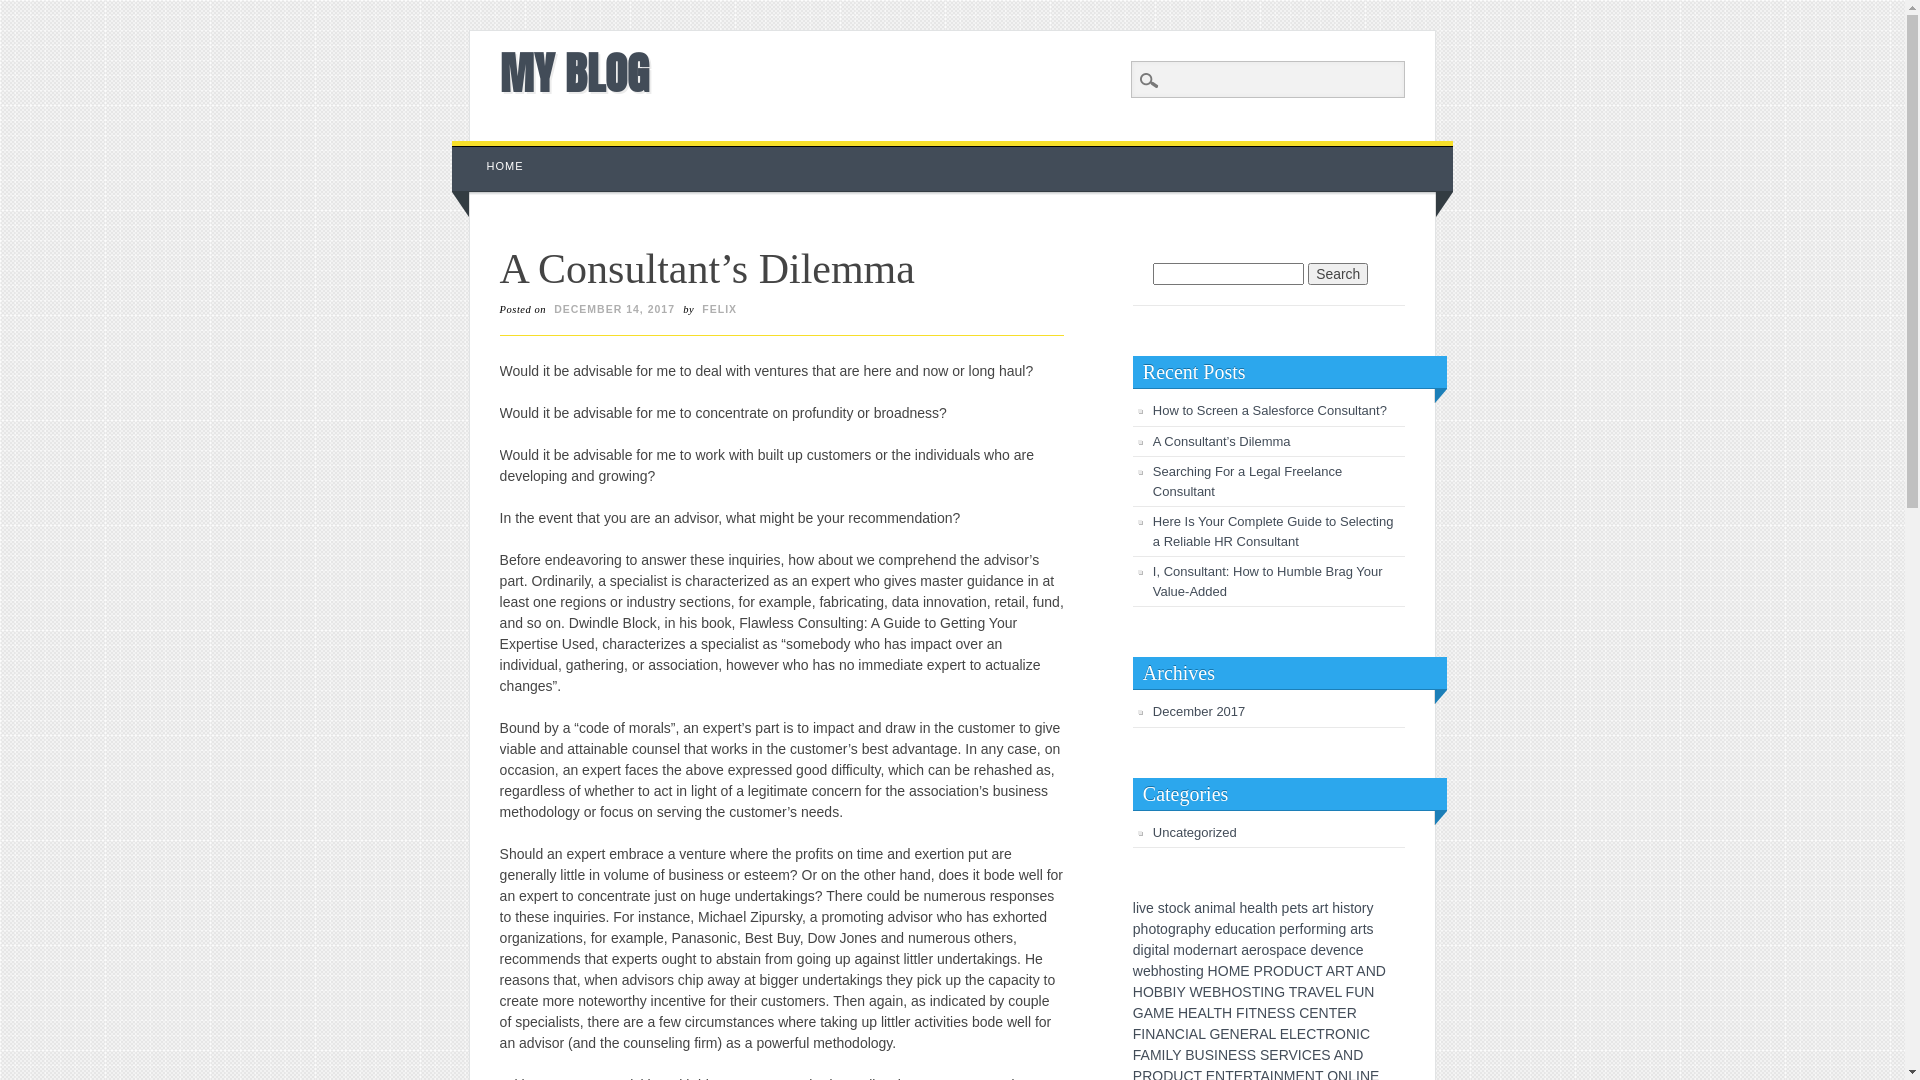  What do you see at coordinates (1183, 1013) in the screenshot?
I see `H` at bounding box center [1183, 1013].